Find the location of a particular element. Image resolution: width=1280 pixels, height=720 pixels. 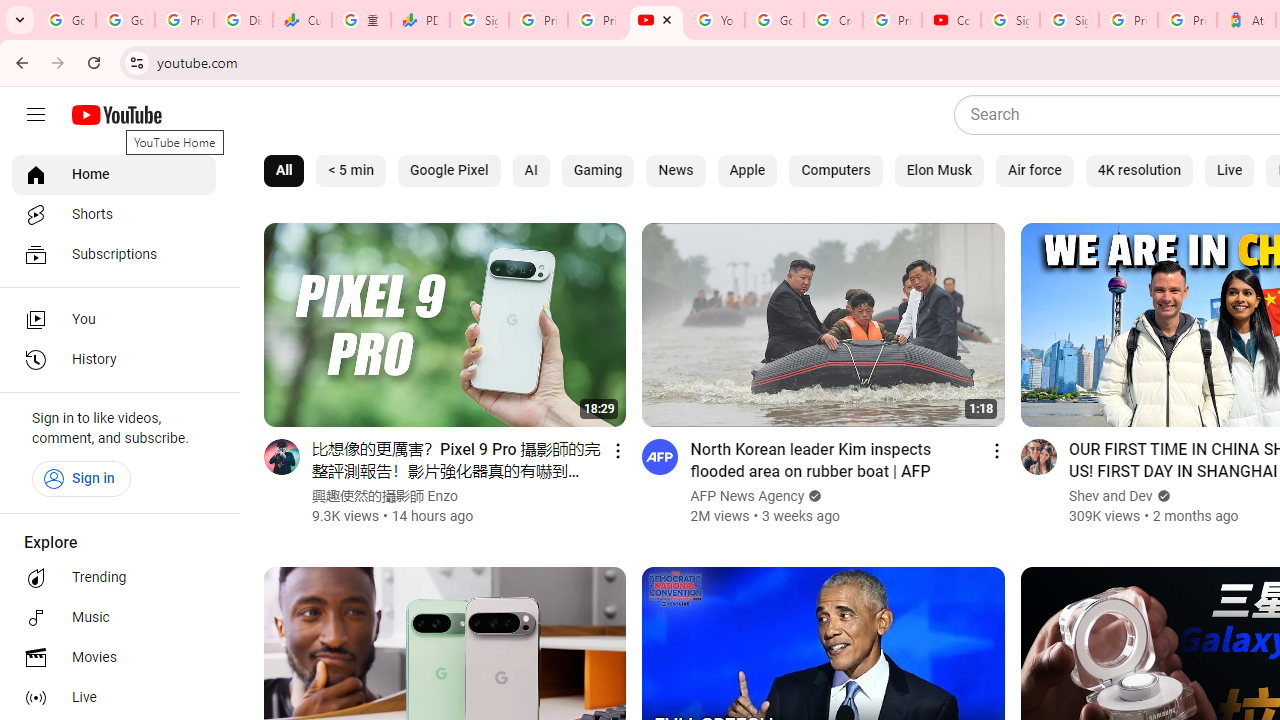

Live is located at coordinates (1229, 170).